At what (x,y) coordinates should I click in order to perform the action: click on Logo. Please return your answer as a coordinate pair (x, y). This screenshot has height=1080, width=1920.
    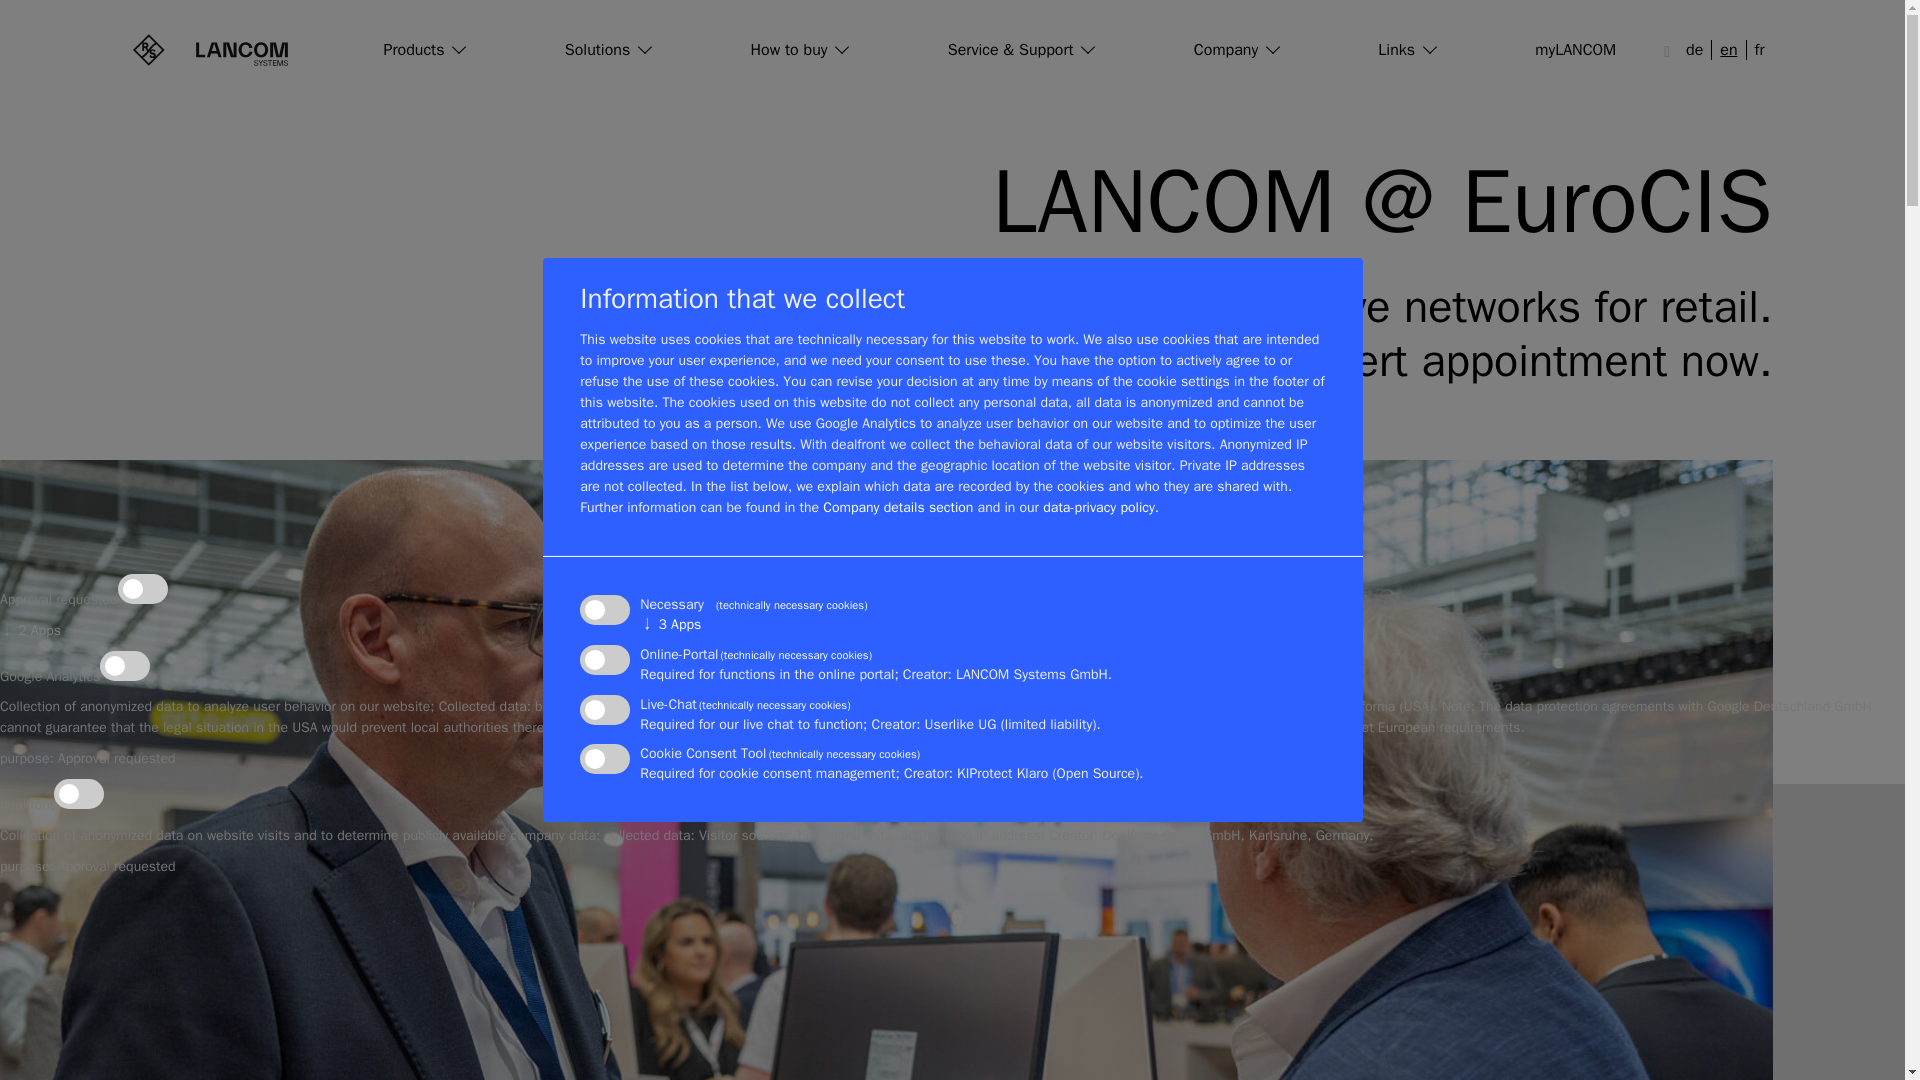
    Looking at the image, I should click on (209, 49).